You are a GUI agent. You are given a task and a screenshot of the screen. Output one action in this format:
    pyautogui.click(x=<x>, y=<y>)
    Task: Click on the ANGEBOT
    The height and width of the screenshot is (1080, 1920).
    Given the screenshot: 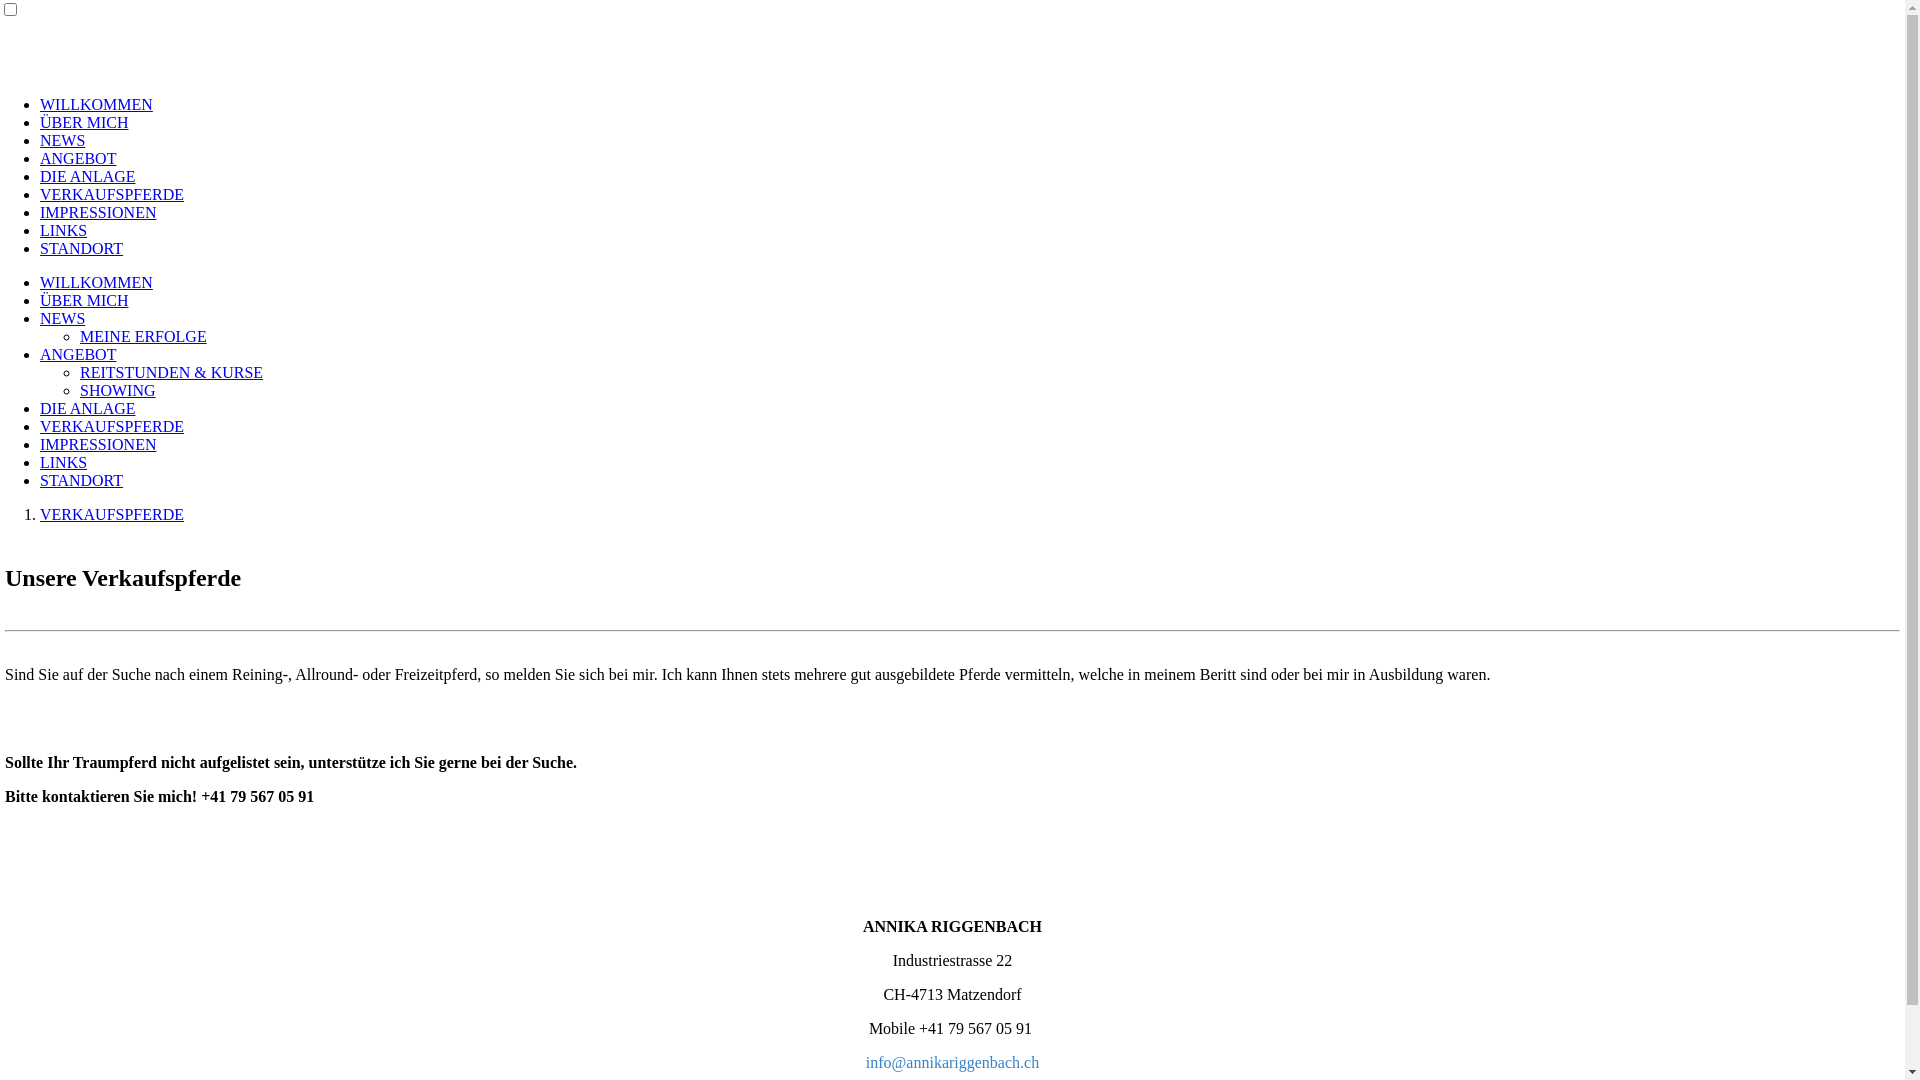 What is the action you would take?
    pyautogui.click(x=78, y=158)
    